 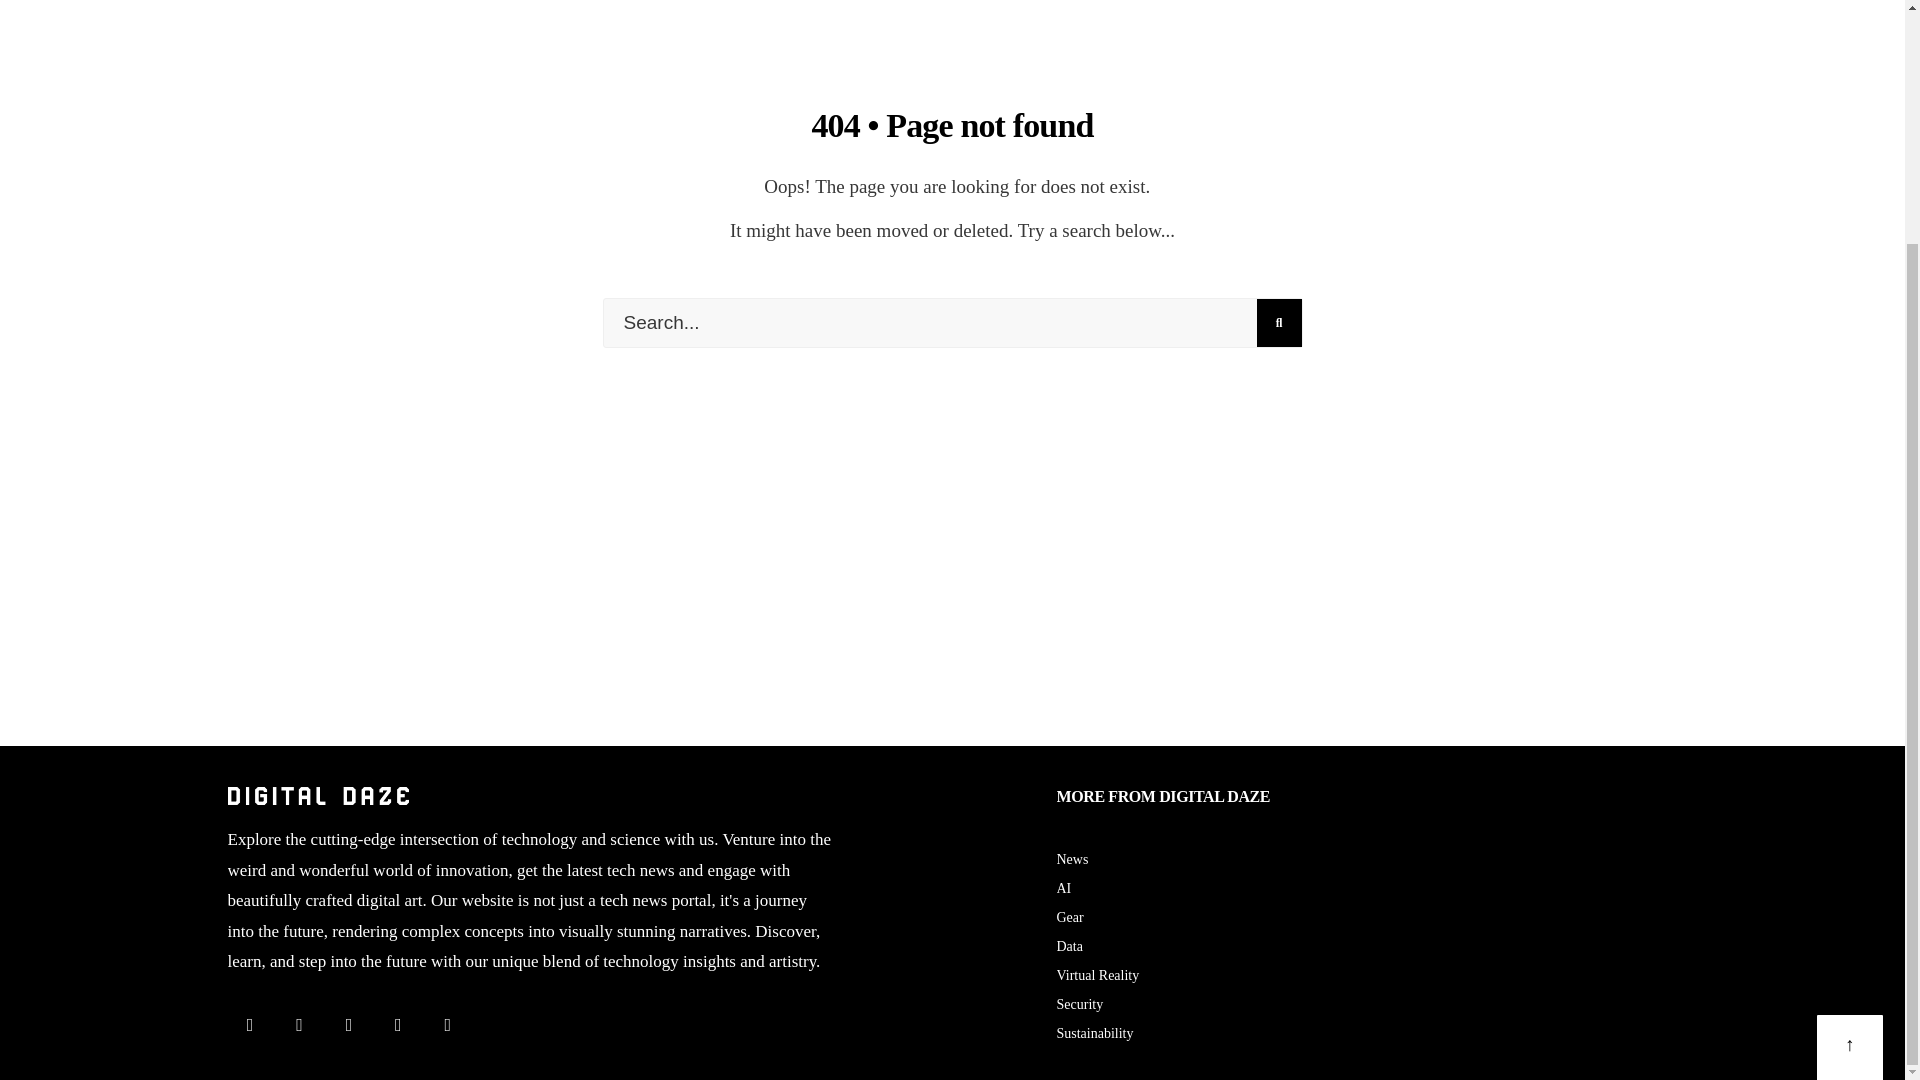 I want to click on Scroll to top, so click(x=1850, y=746).